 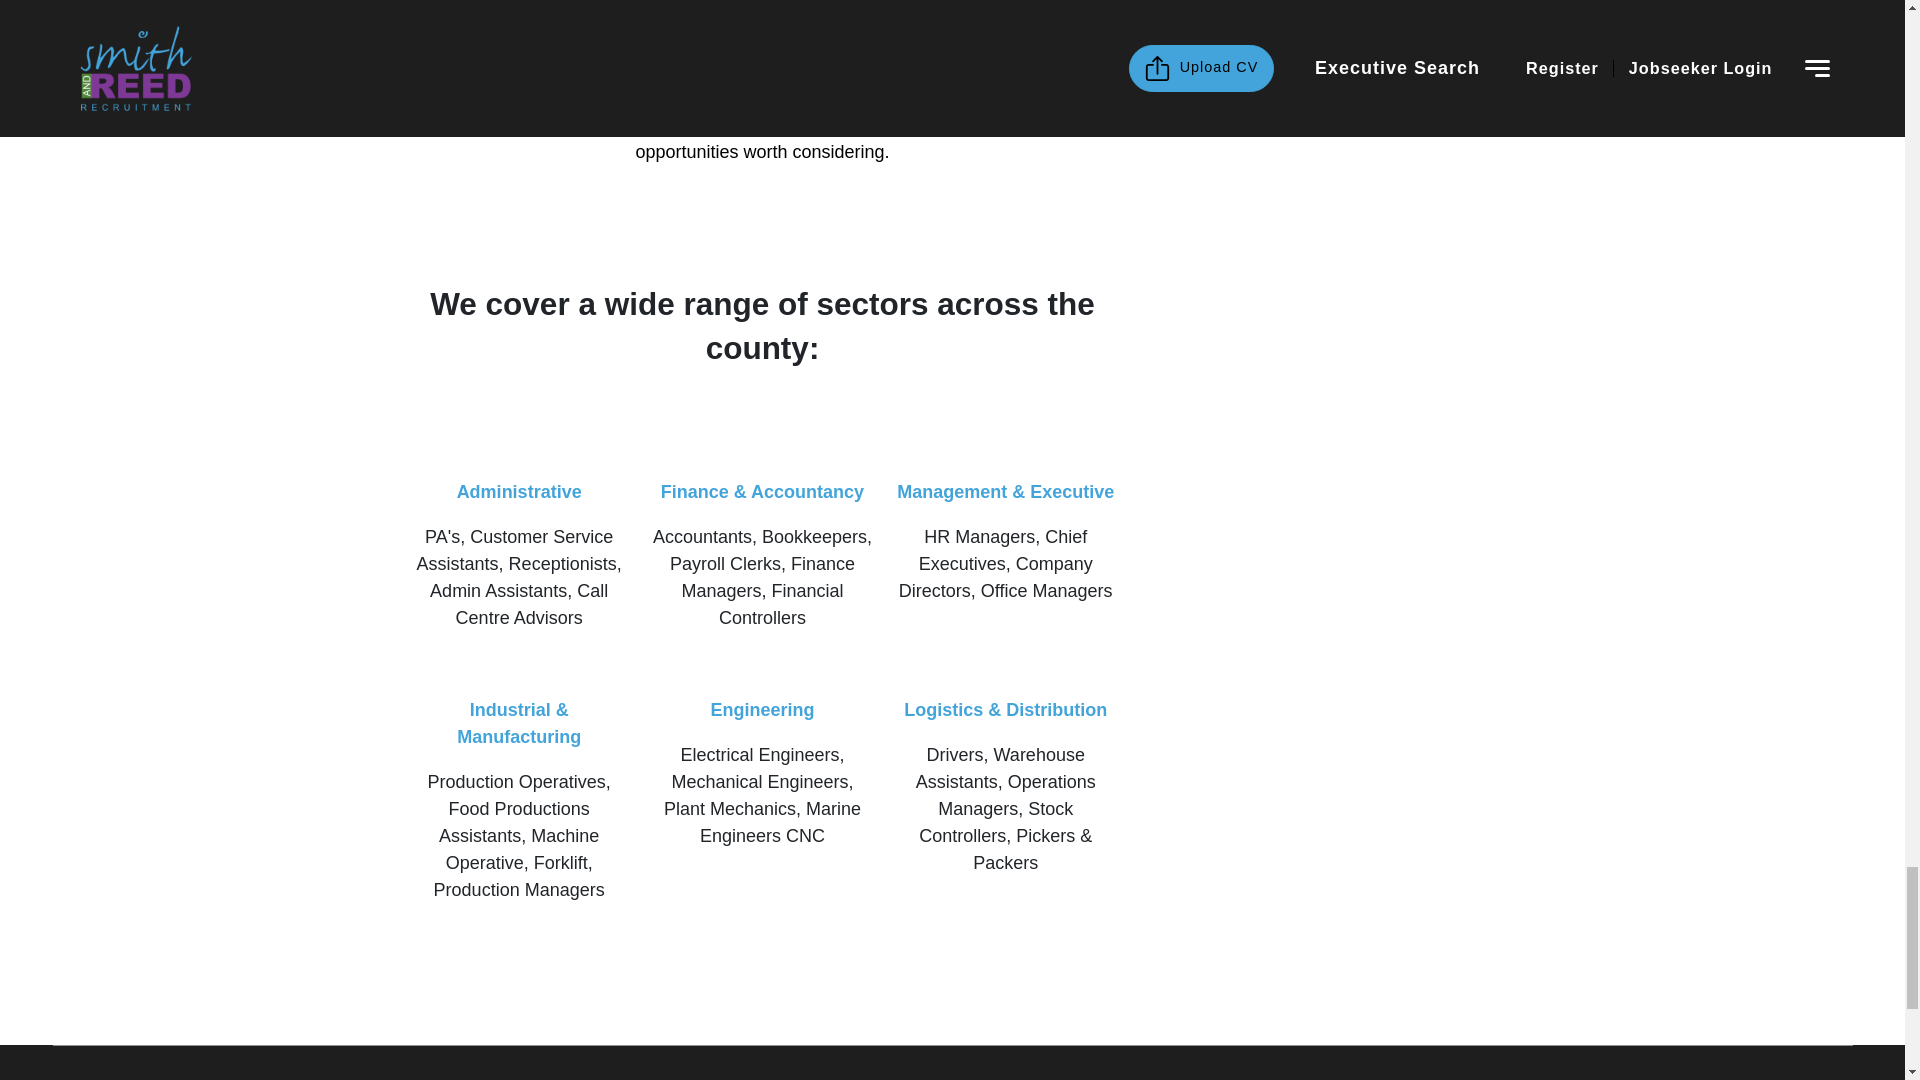 I want to click on Engineering, so click(x=762, y=710).